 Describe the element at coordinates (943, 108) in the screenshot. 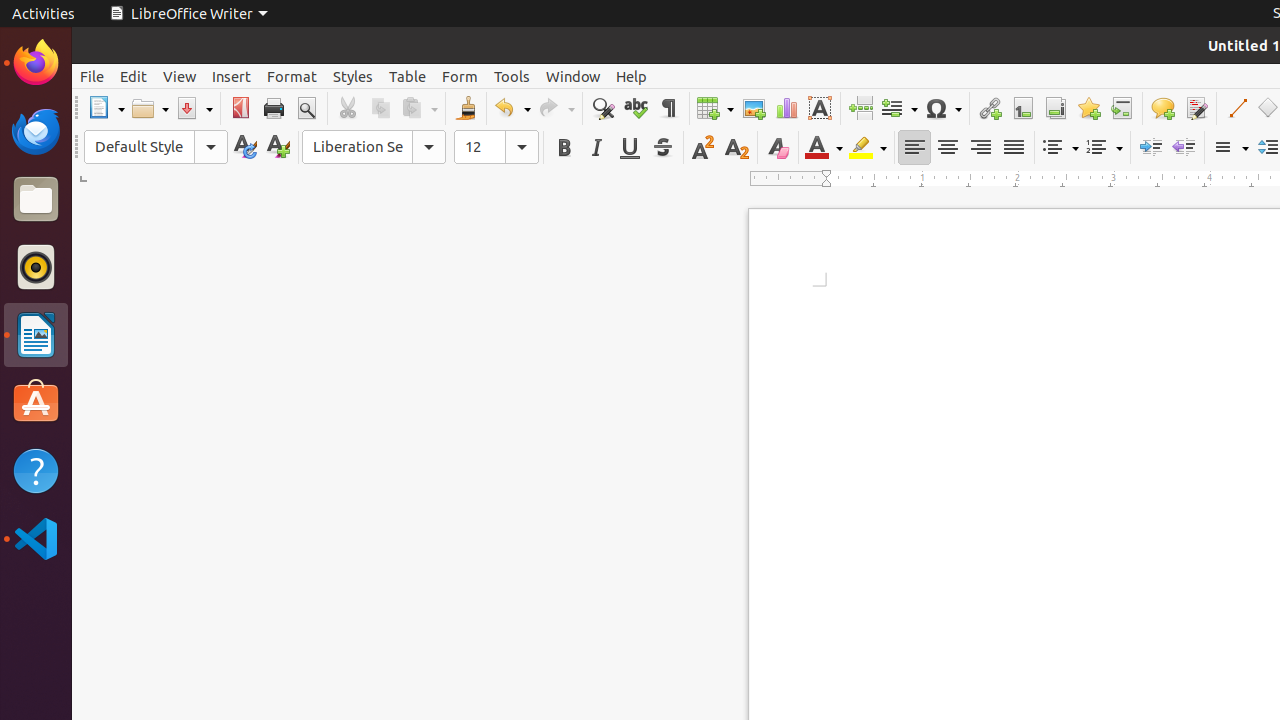

I see `Symbol` at that location.